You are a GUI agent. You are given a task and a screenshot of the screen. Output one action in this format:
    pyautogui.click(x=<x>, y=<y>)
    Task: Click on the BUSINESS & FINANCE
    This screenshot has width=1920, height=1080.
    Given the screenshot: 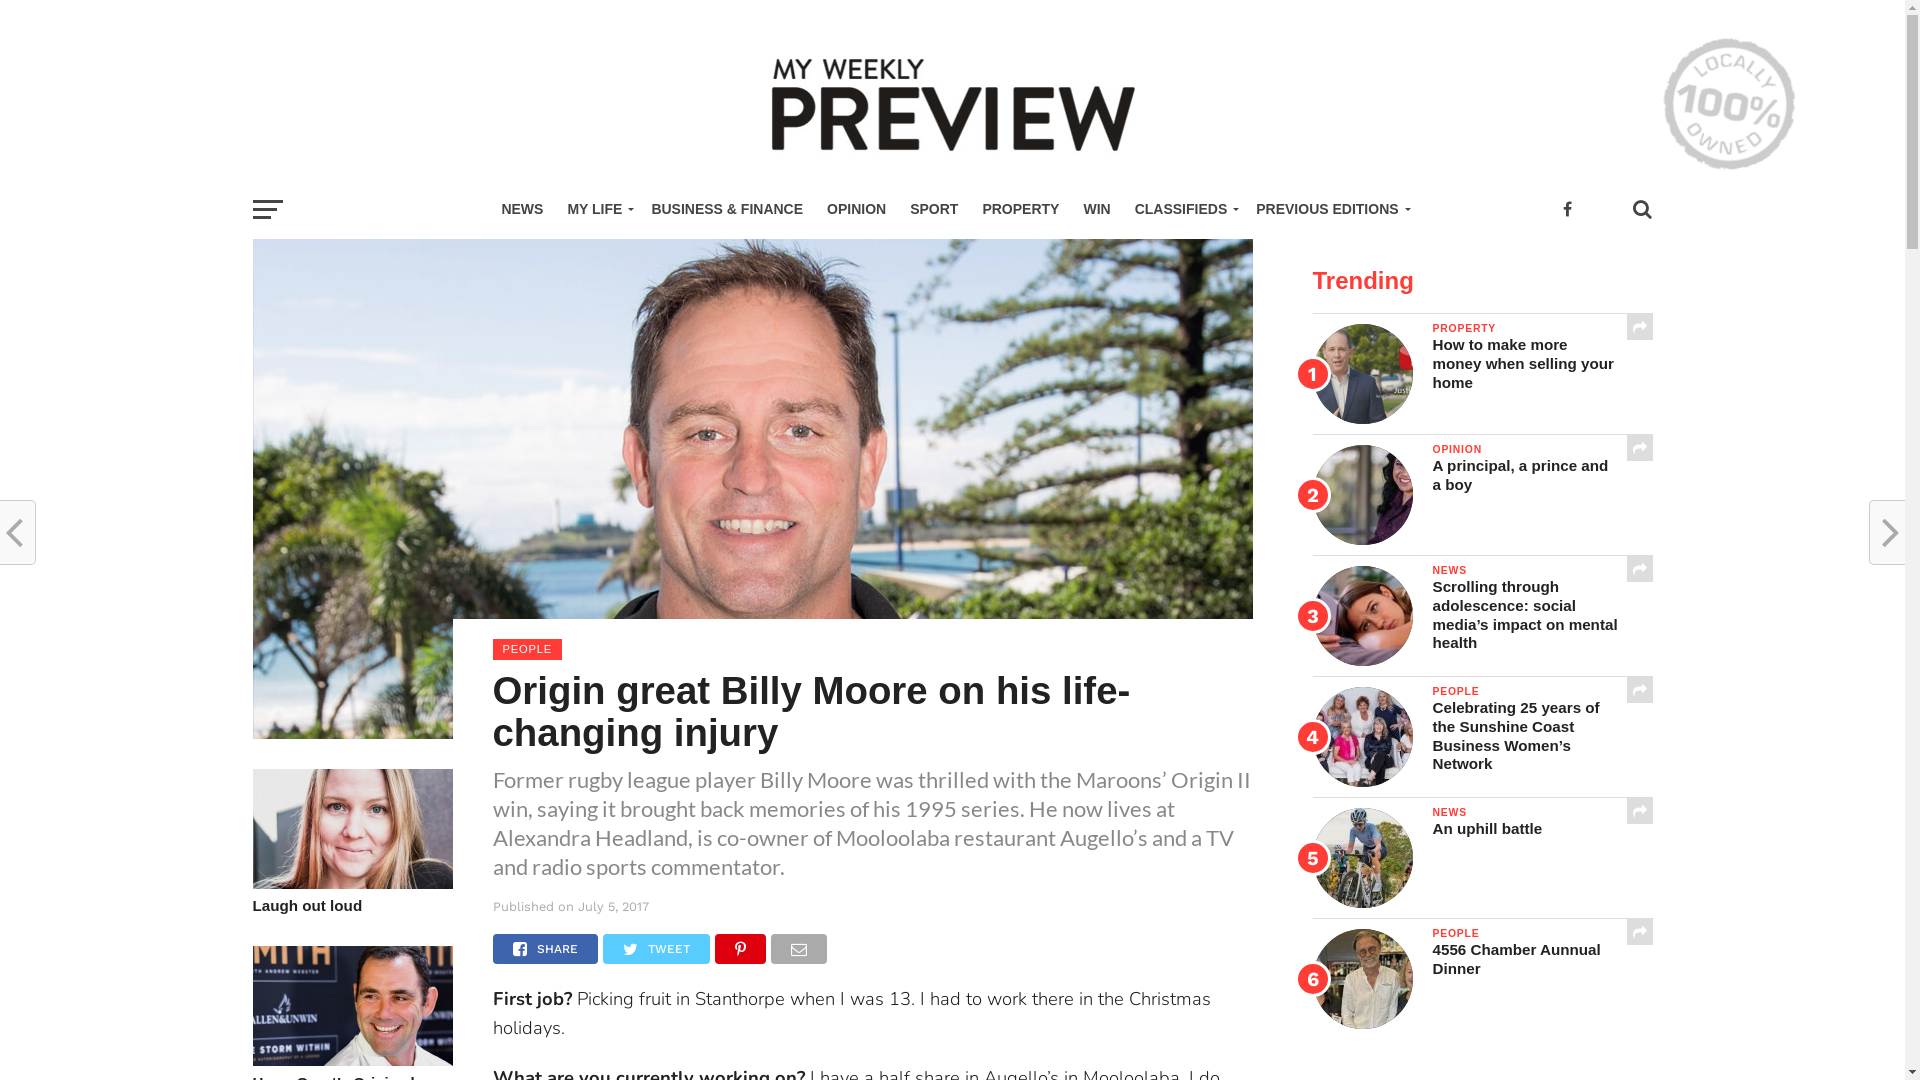 What is the action you would take?
    pyautogui.click(x=727, y=210)
    